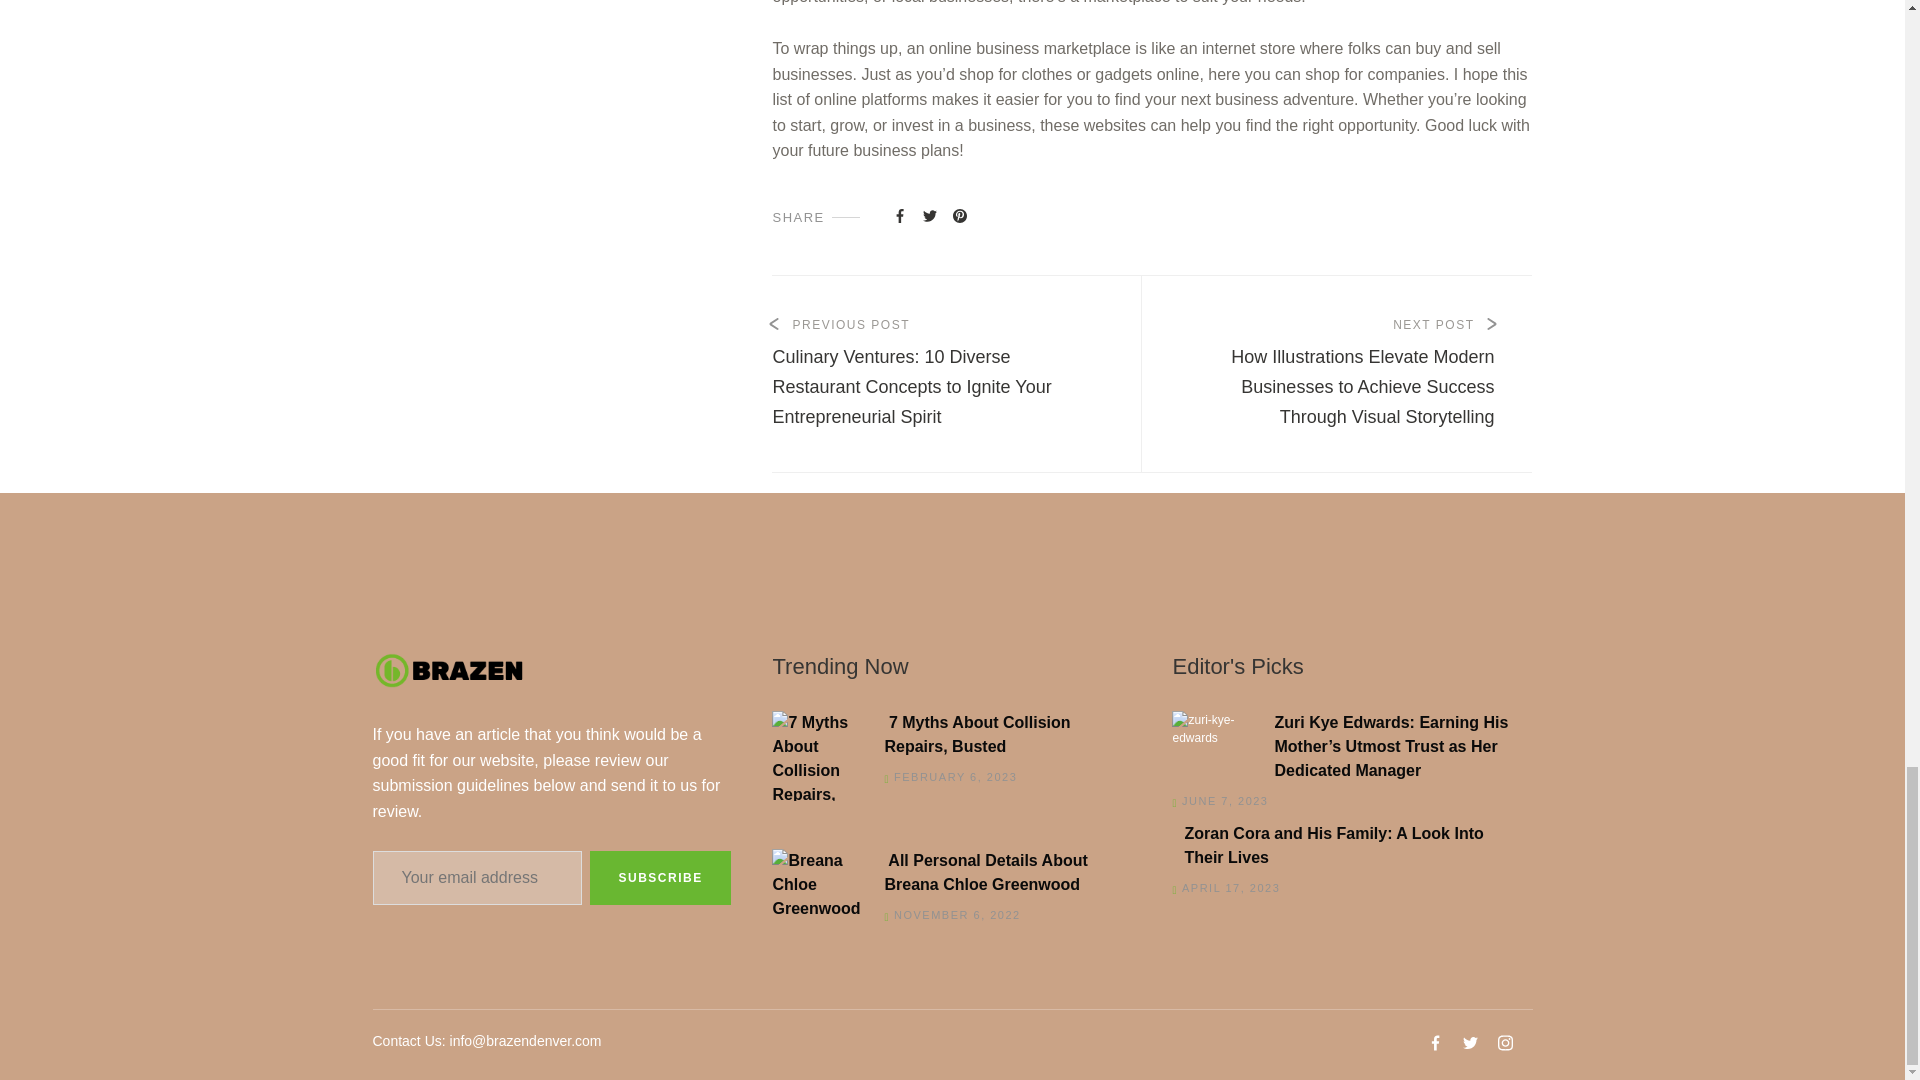 The width and height of the screenshot is (1920, 1080). I want to click on  All Personal Details About Breana Chloe Greenwood, so click(946, 872).